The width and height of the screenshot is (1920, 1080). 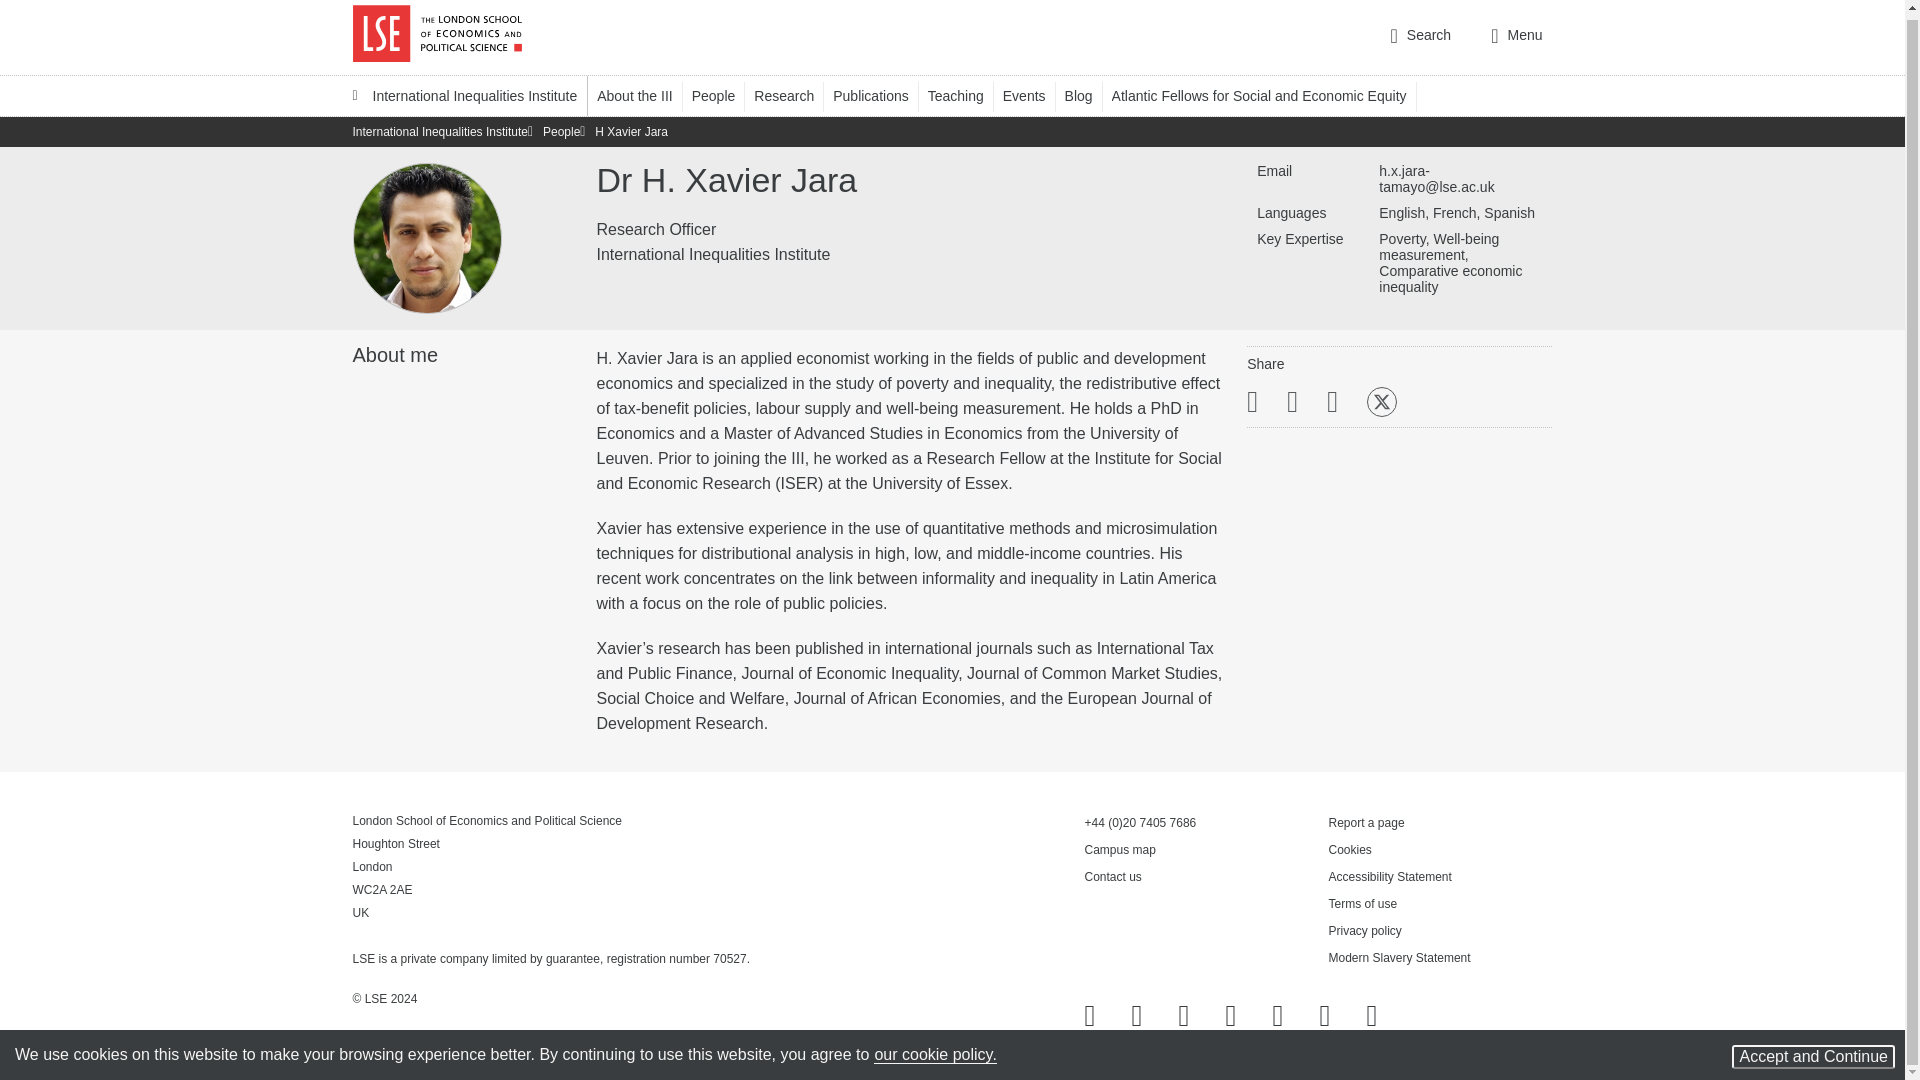 I want to click on People, so click(x=722, y=95).